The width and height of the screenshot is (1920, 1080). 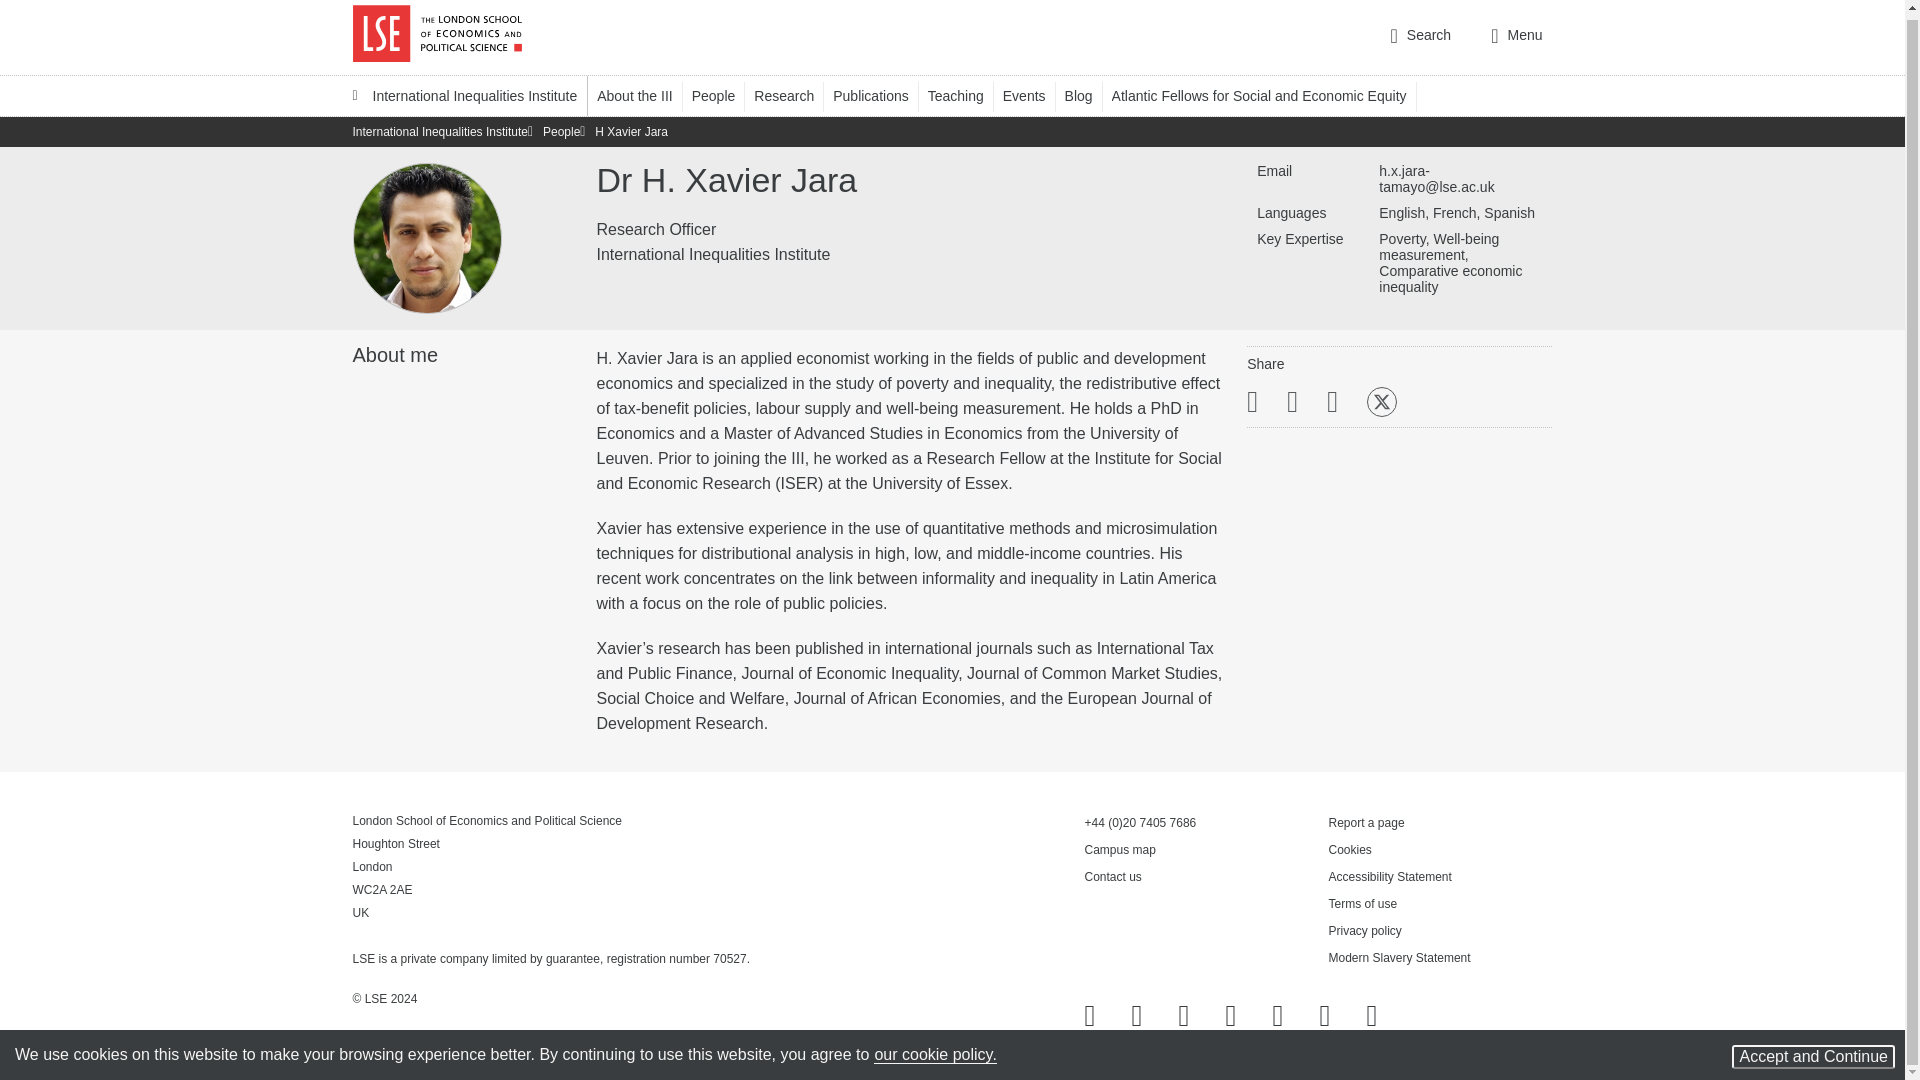 I want to click on People, so click(x=722, y=95).